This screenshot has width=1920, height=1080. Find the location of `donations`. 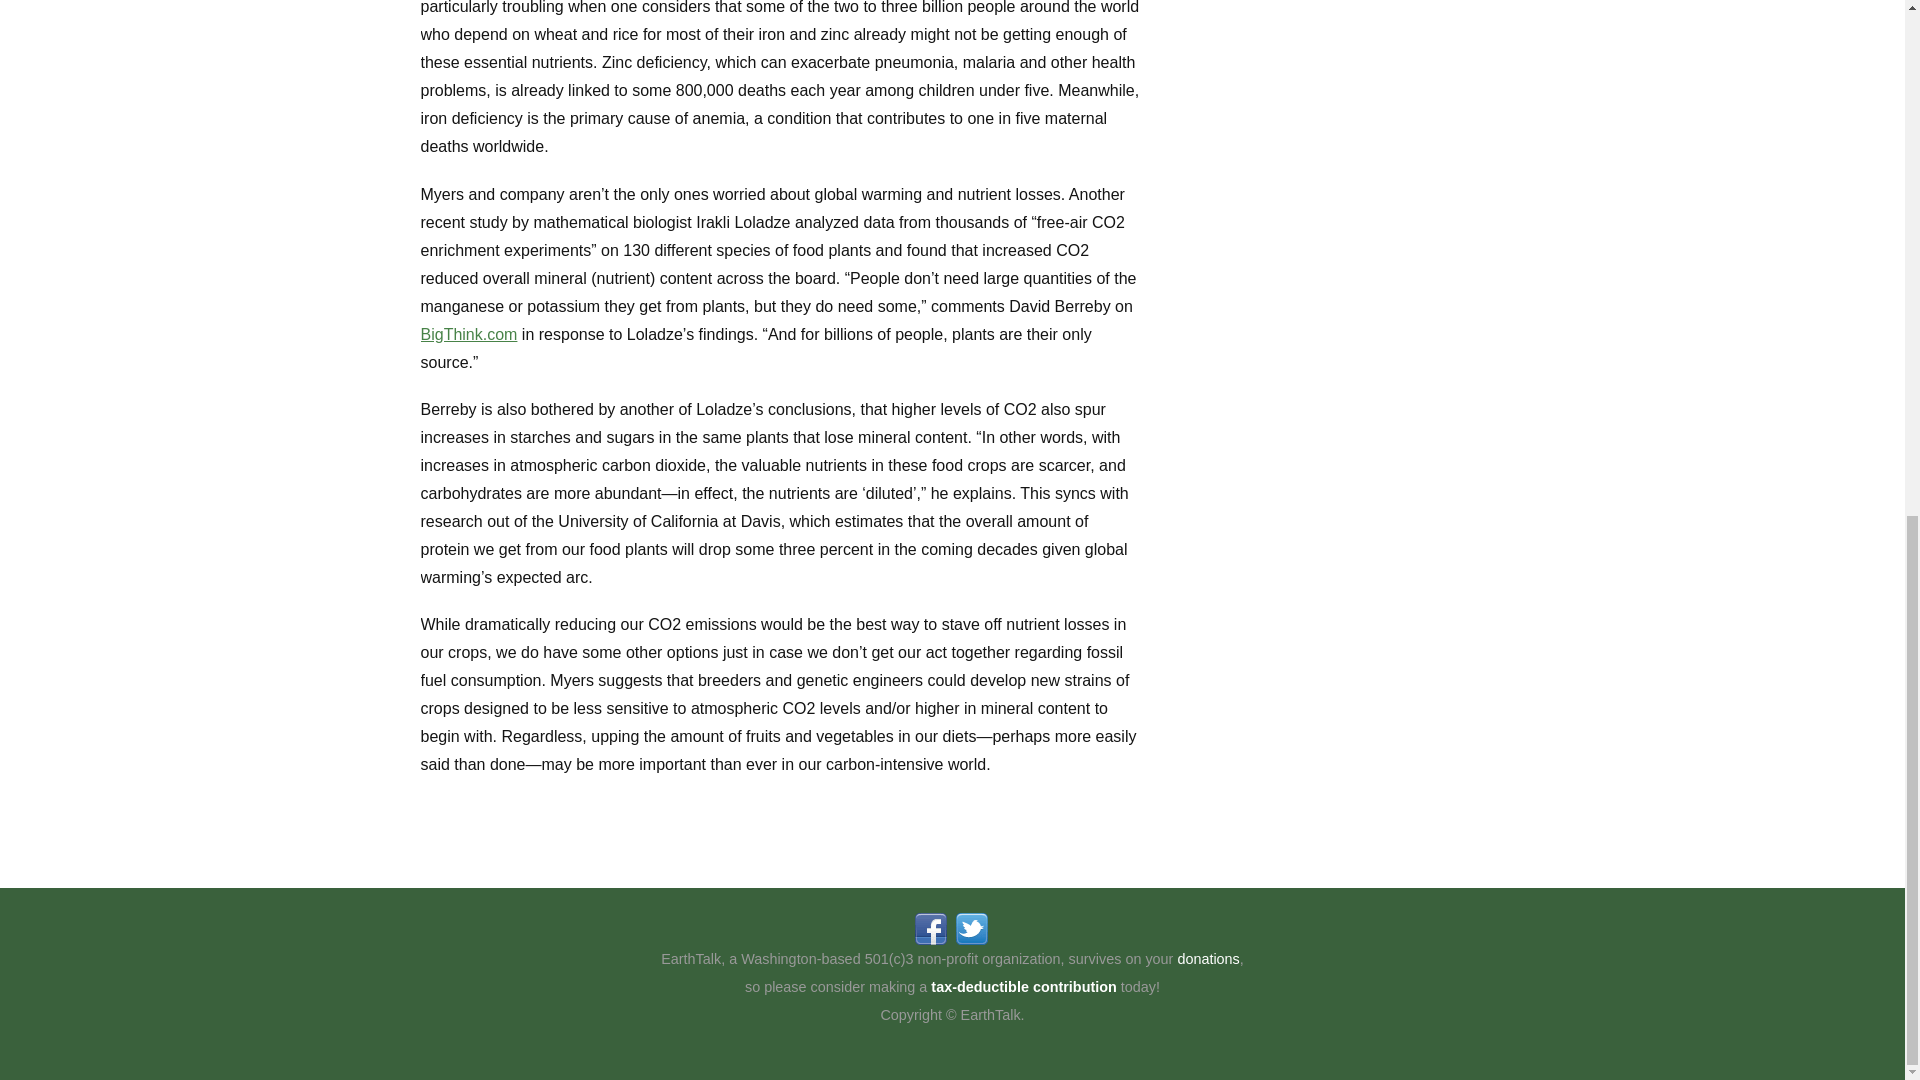

donations is located at coordinates (1207, 958).